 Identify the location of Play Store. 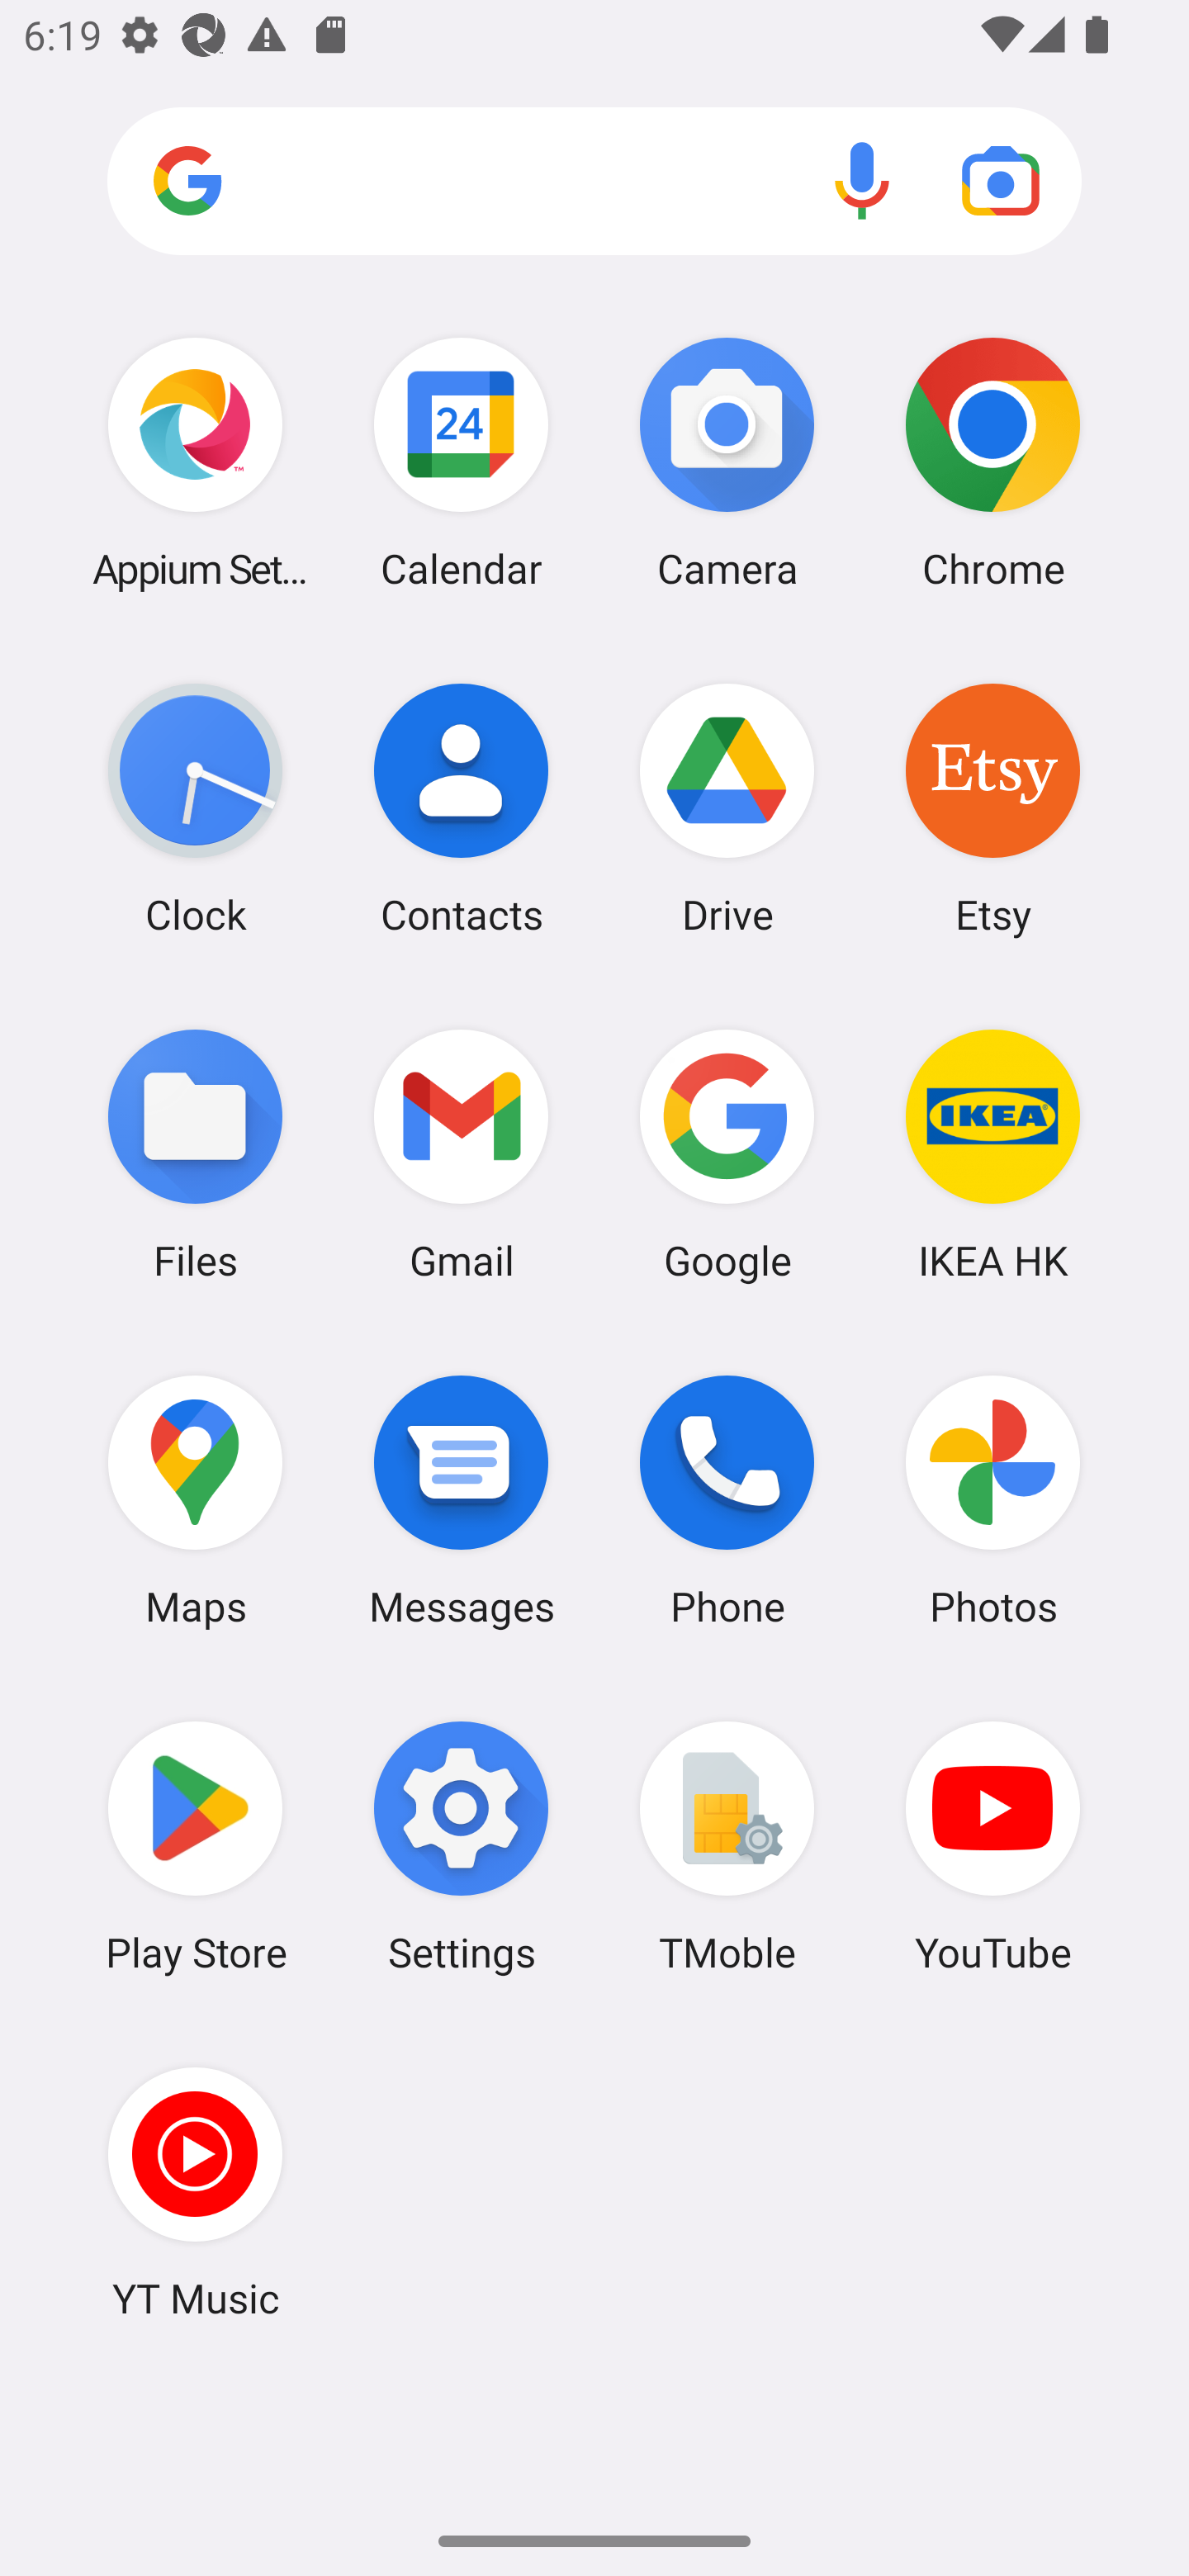
(195, 1847).